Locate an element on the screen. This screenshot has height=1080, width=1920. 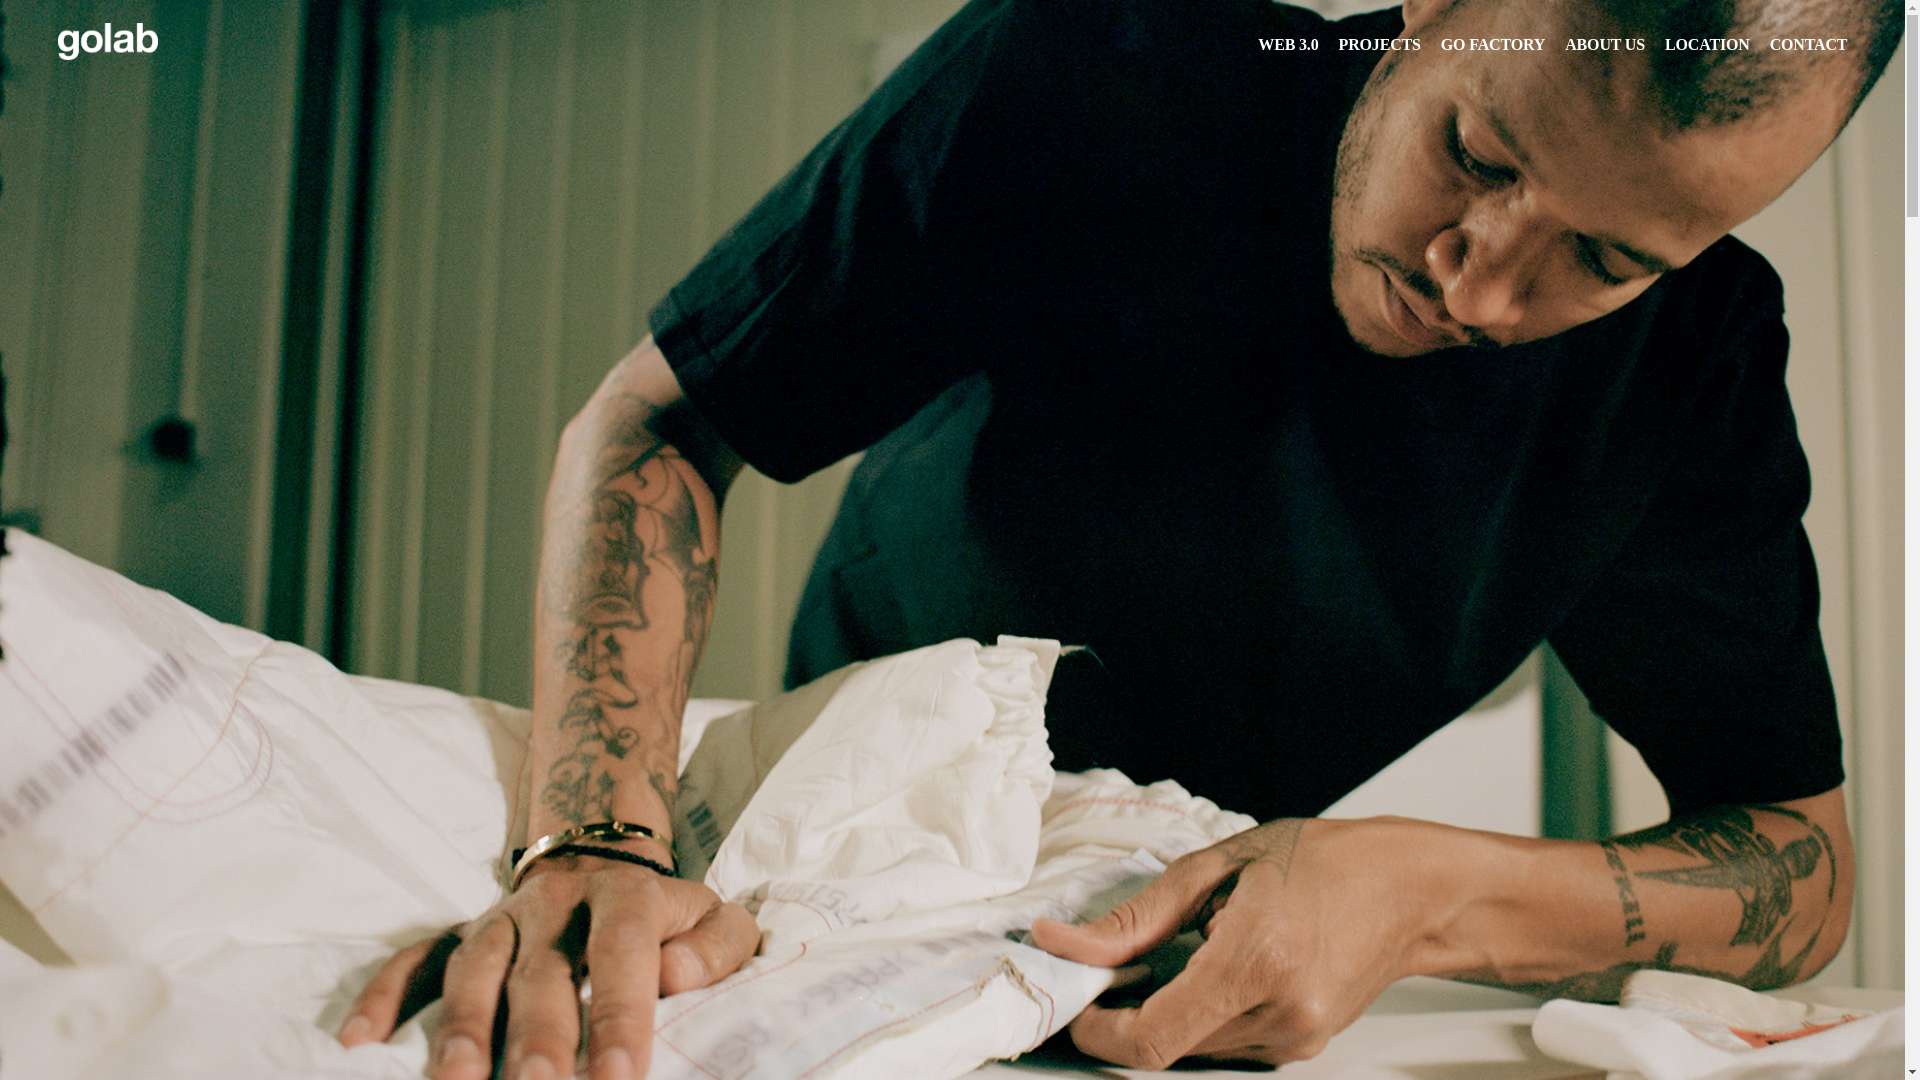
PROJECTS is located at coordinates (1379, 44).